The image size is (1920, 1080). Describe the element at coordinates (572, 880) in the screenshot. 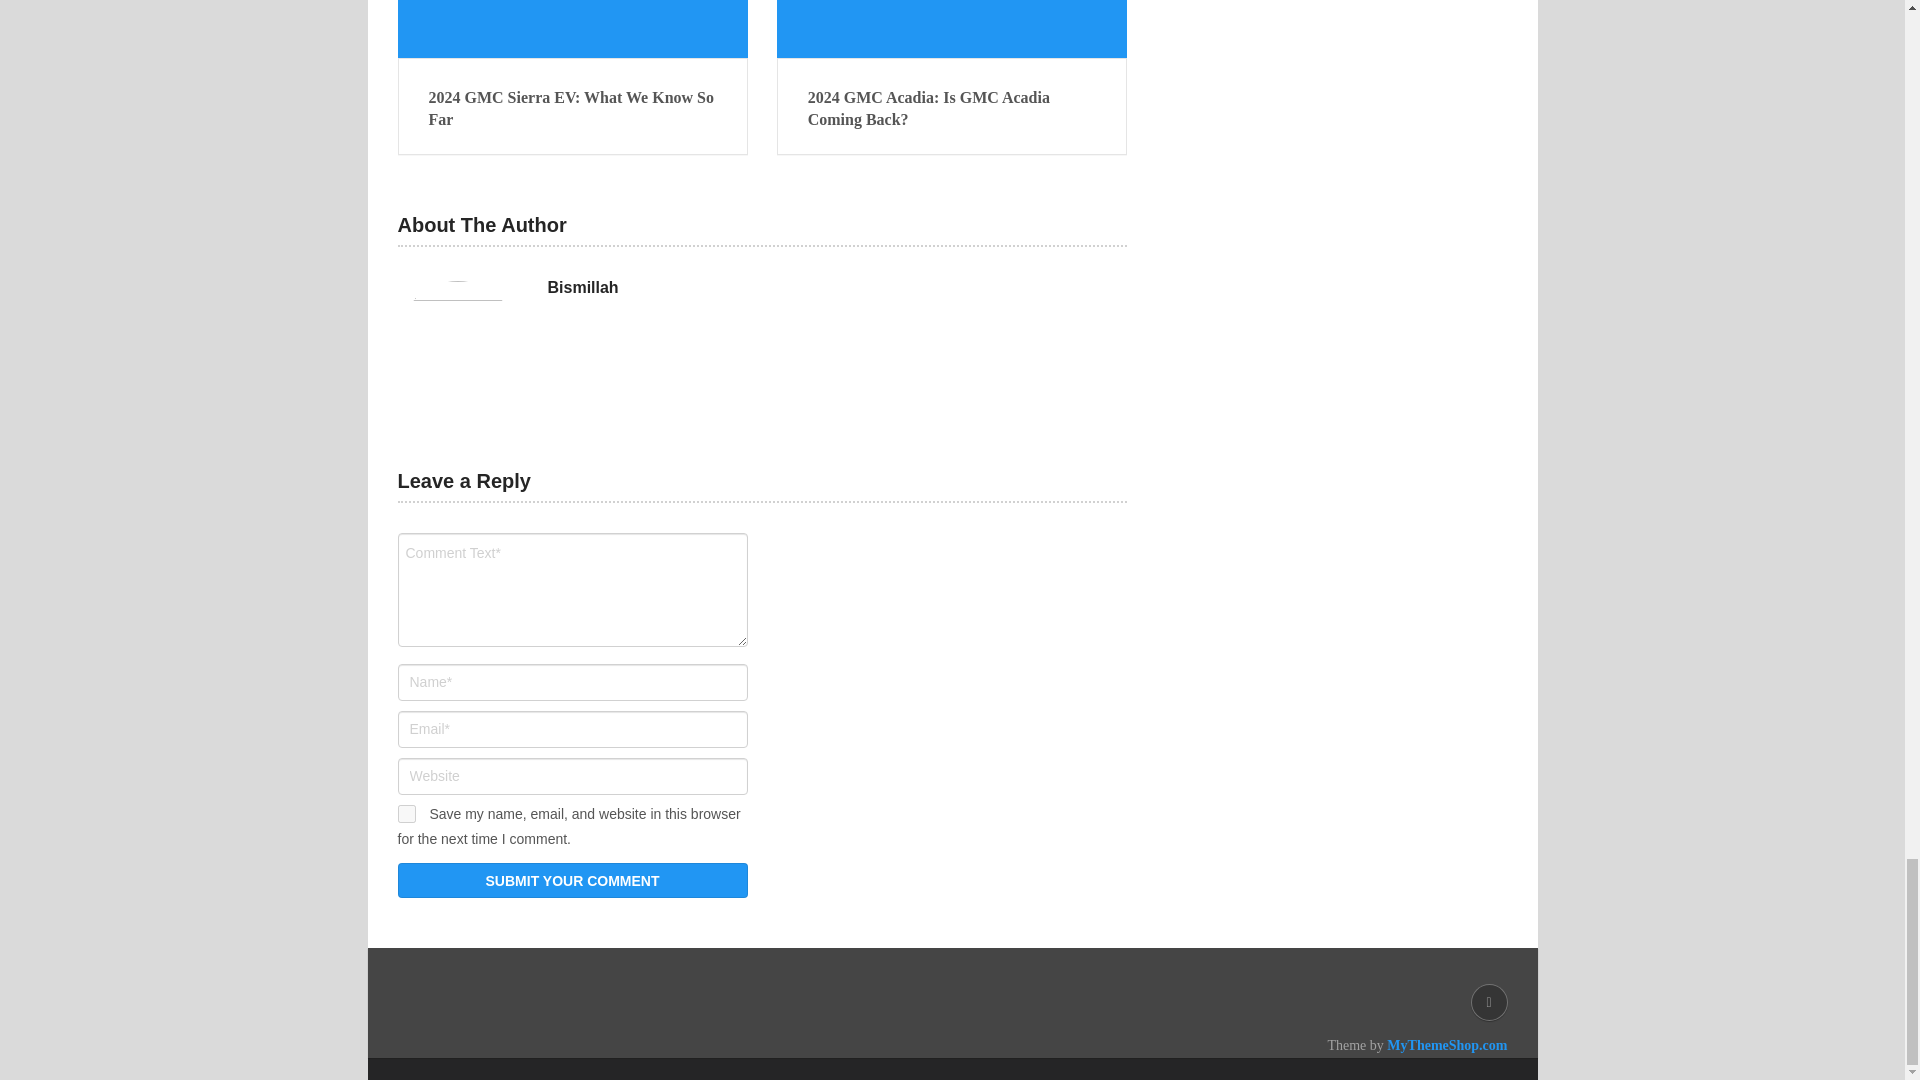

I see `Submit Your Comment` at that location.